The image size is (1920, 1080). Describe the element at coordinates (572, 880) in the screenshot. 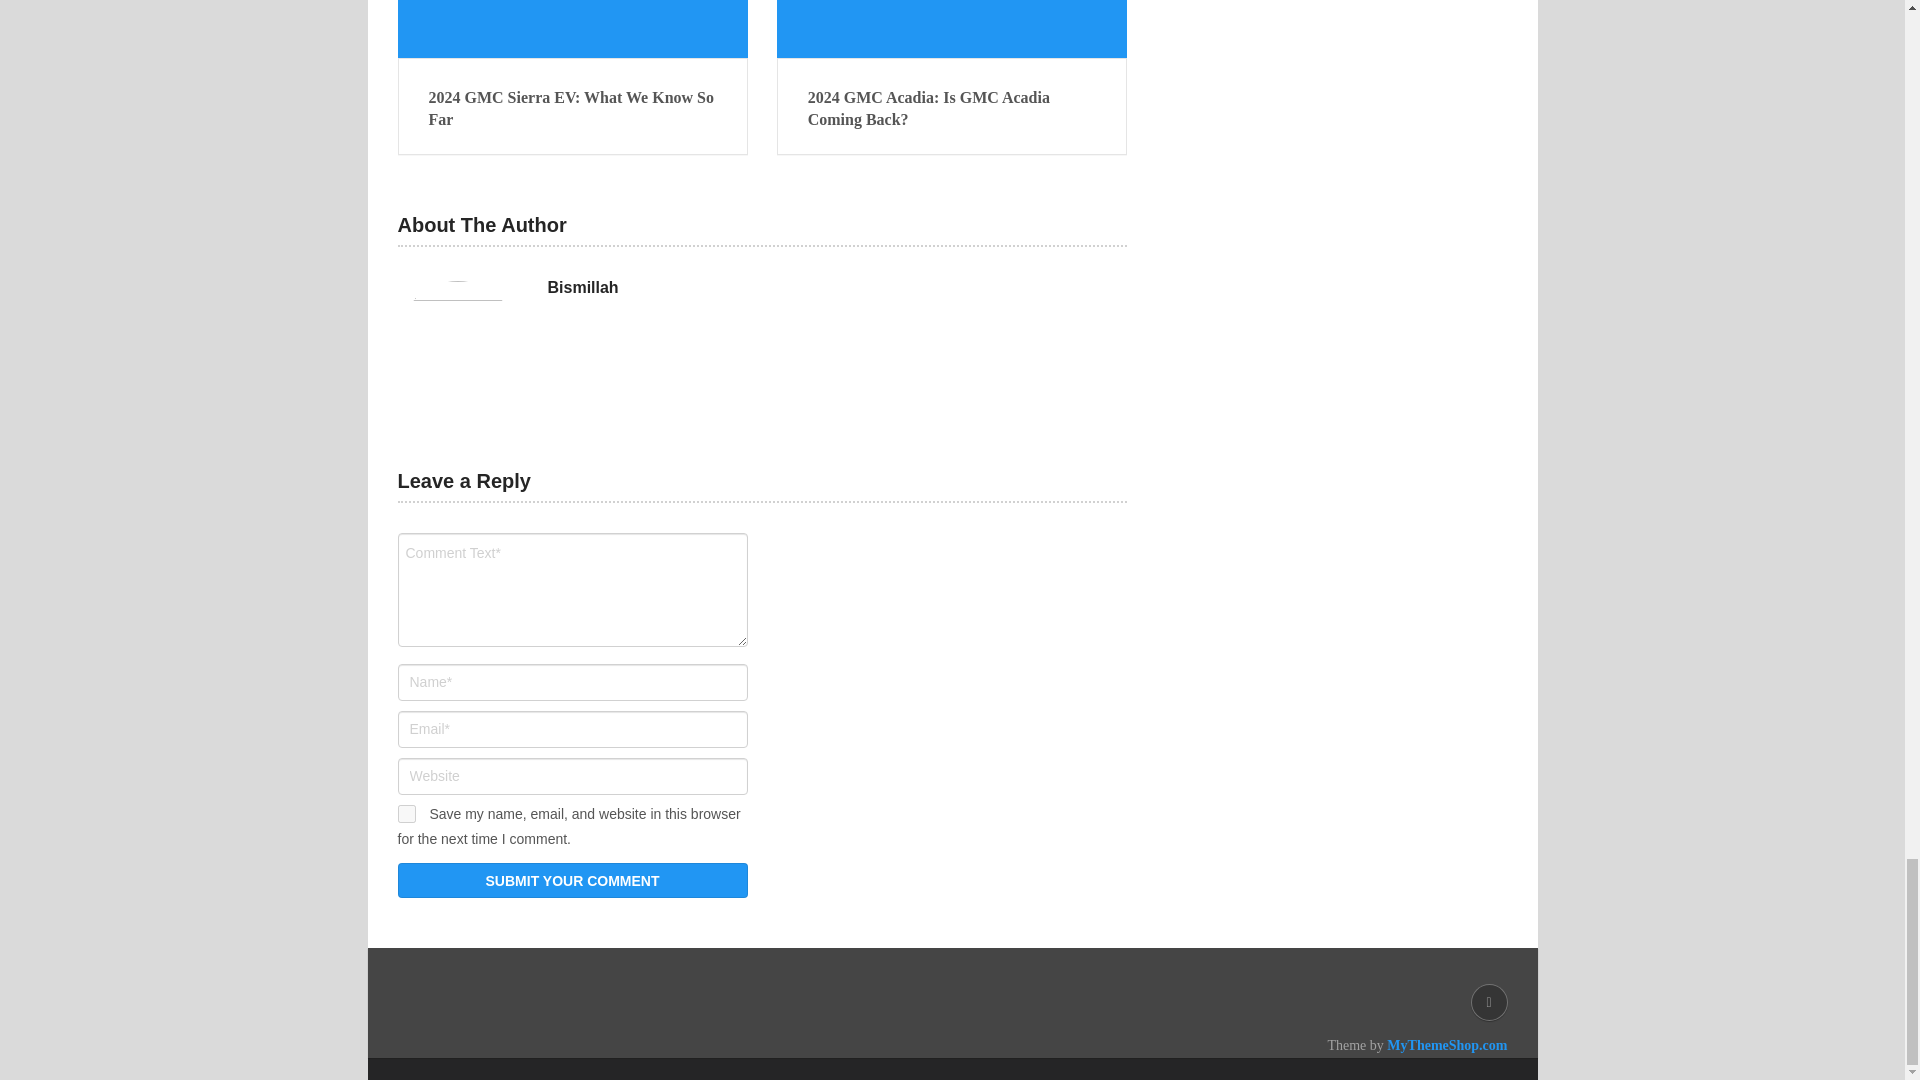

I see `Submit Your Comment` at that location.